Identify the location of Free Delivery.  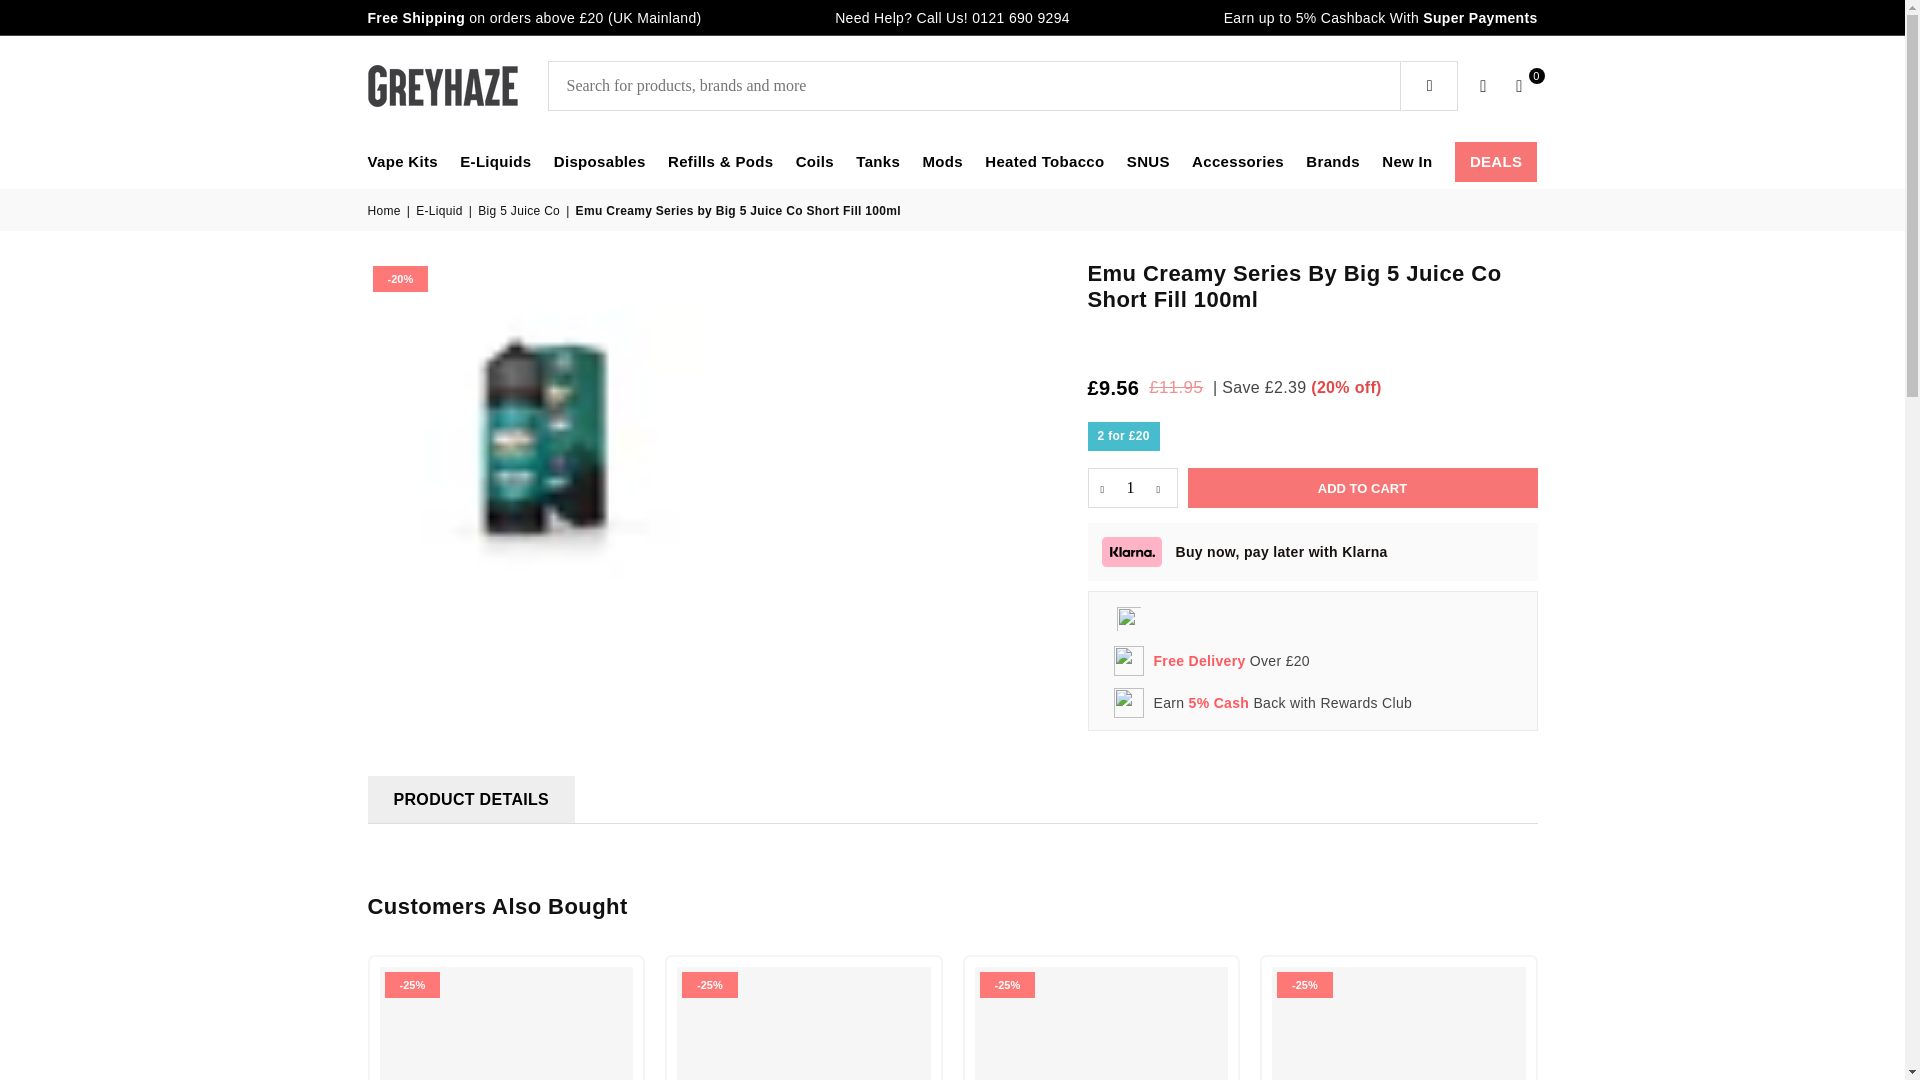
(1200, 660).